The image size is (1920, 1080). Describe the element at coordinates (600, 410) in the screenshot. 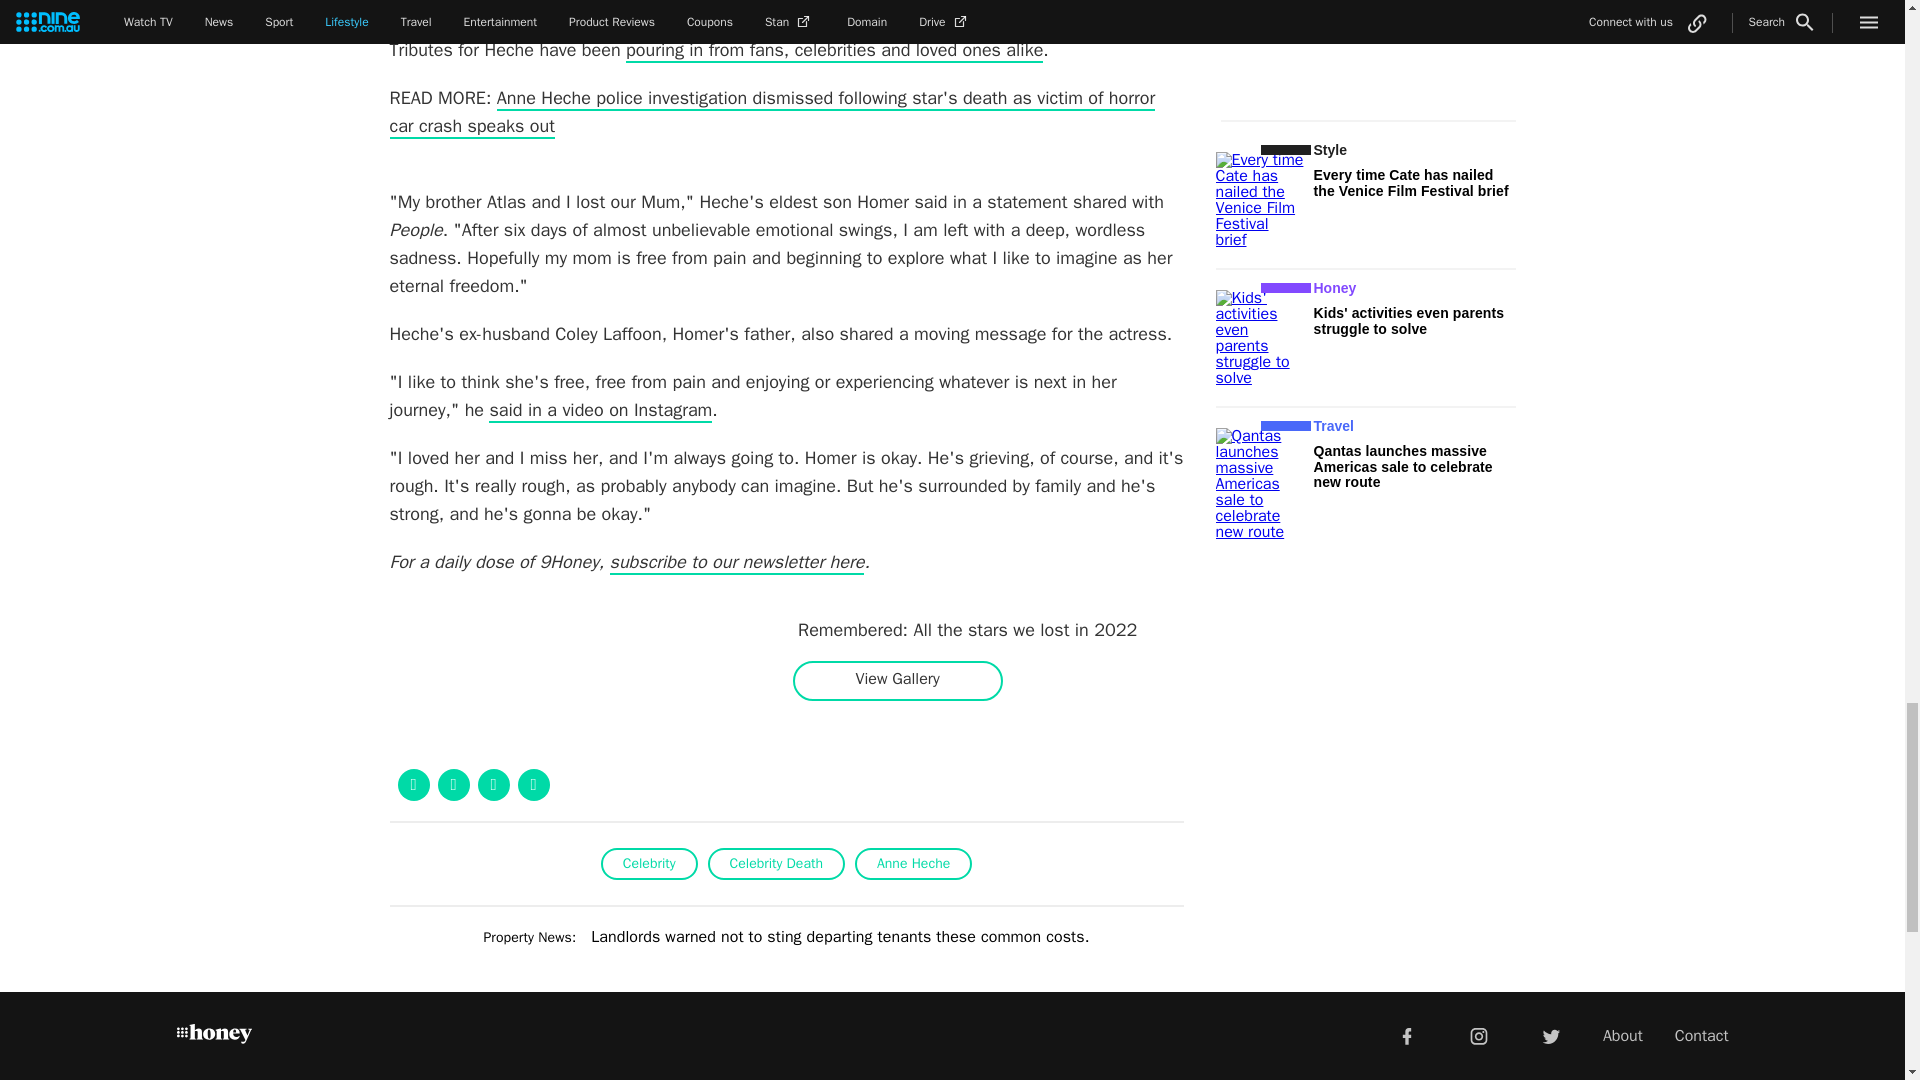

I see `said in a video on Instagram` at that location.